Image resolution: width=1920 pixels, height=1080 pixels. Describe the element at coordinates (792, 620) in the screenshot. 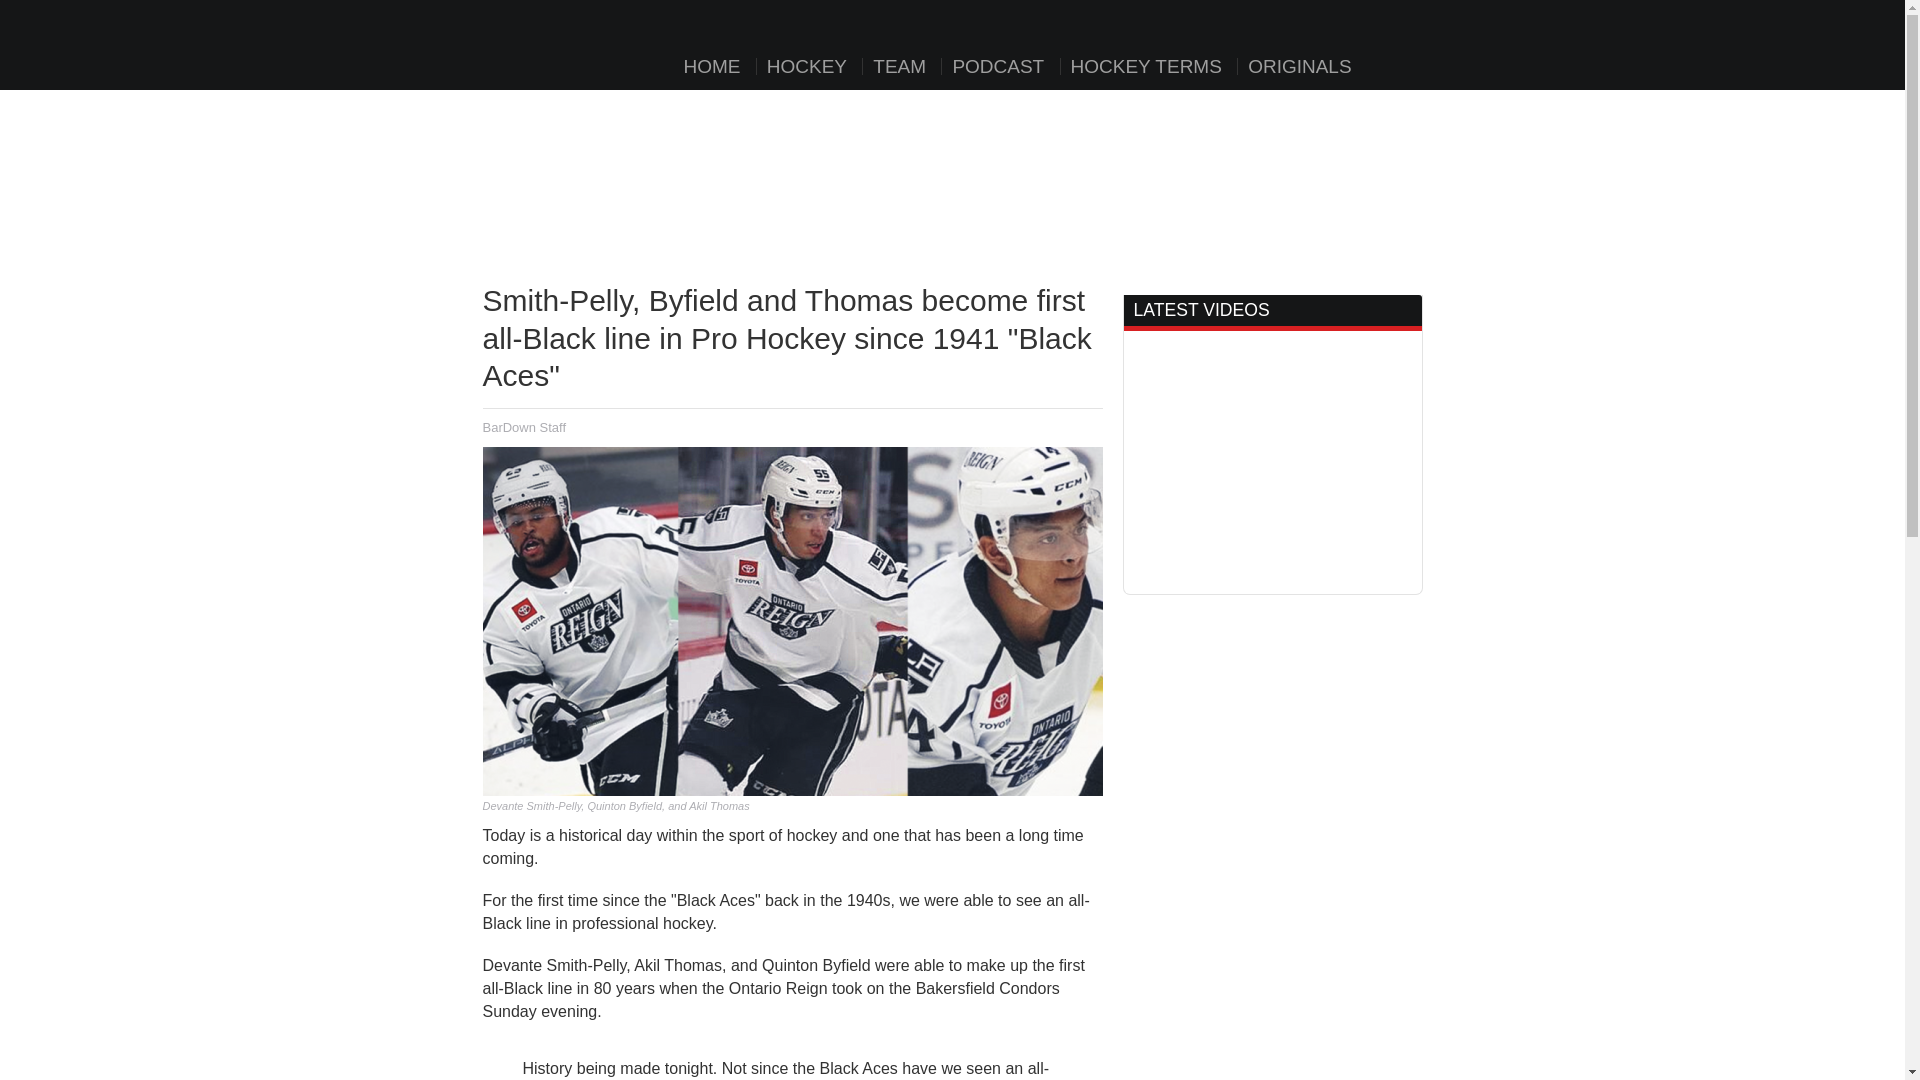

I see `Devante Smith-Pelly, Quinton Byfield, and Akil Thomas` at that location.